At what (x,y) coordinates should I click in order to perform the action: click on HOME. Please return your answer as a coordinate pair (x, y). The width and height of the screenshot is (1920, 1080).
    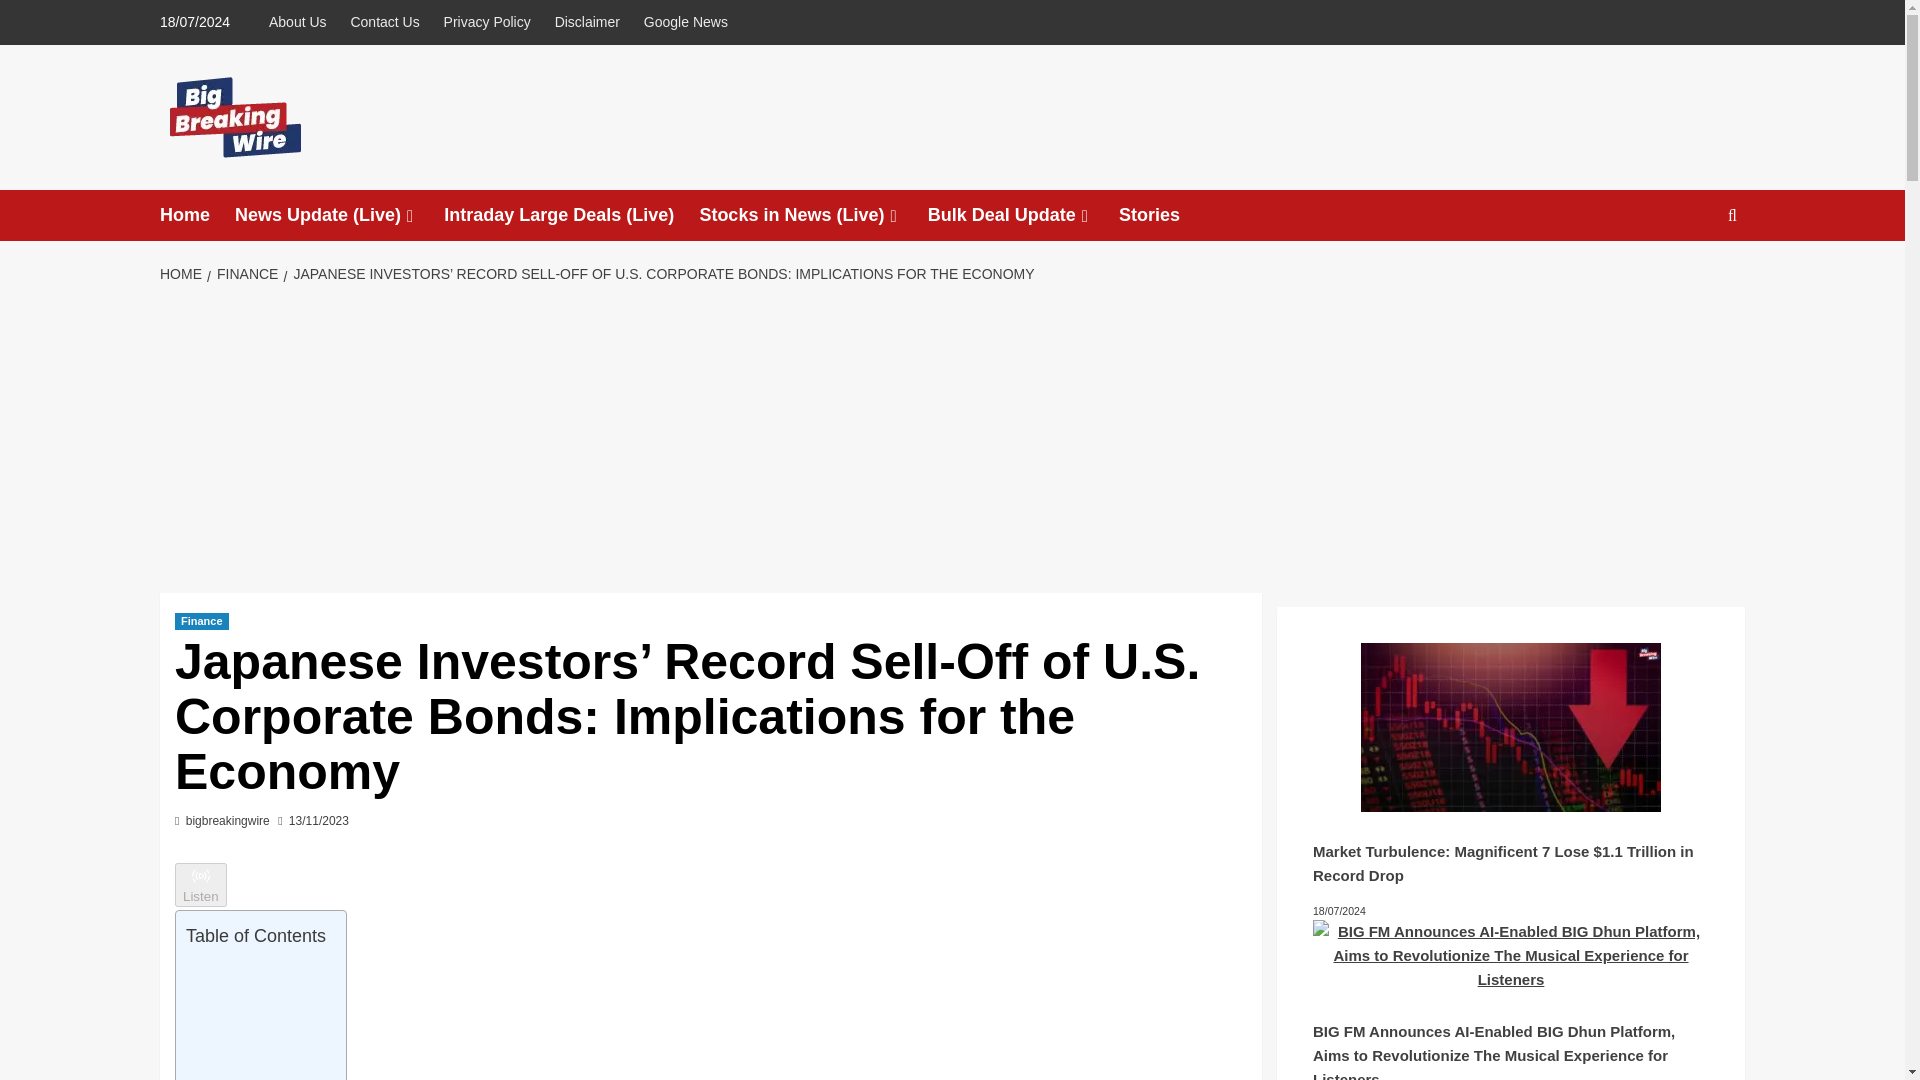
    Looking at the image, I should click on (183, 273).